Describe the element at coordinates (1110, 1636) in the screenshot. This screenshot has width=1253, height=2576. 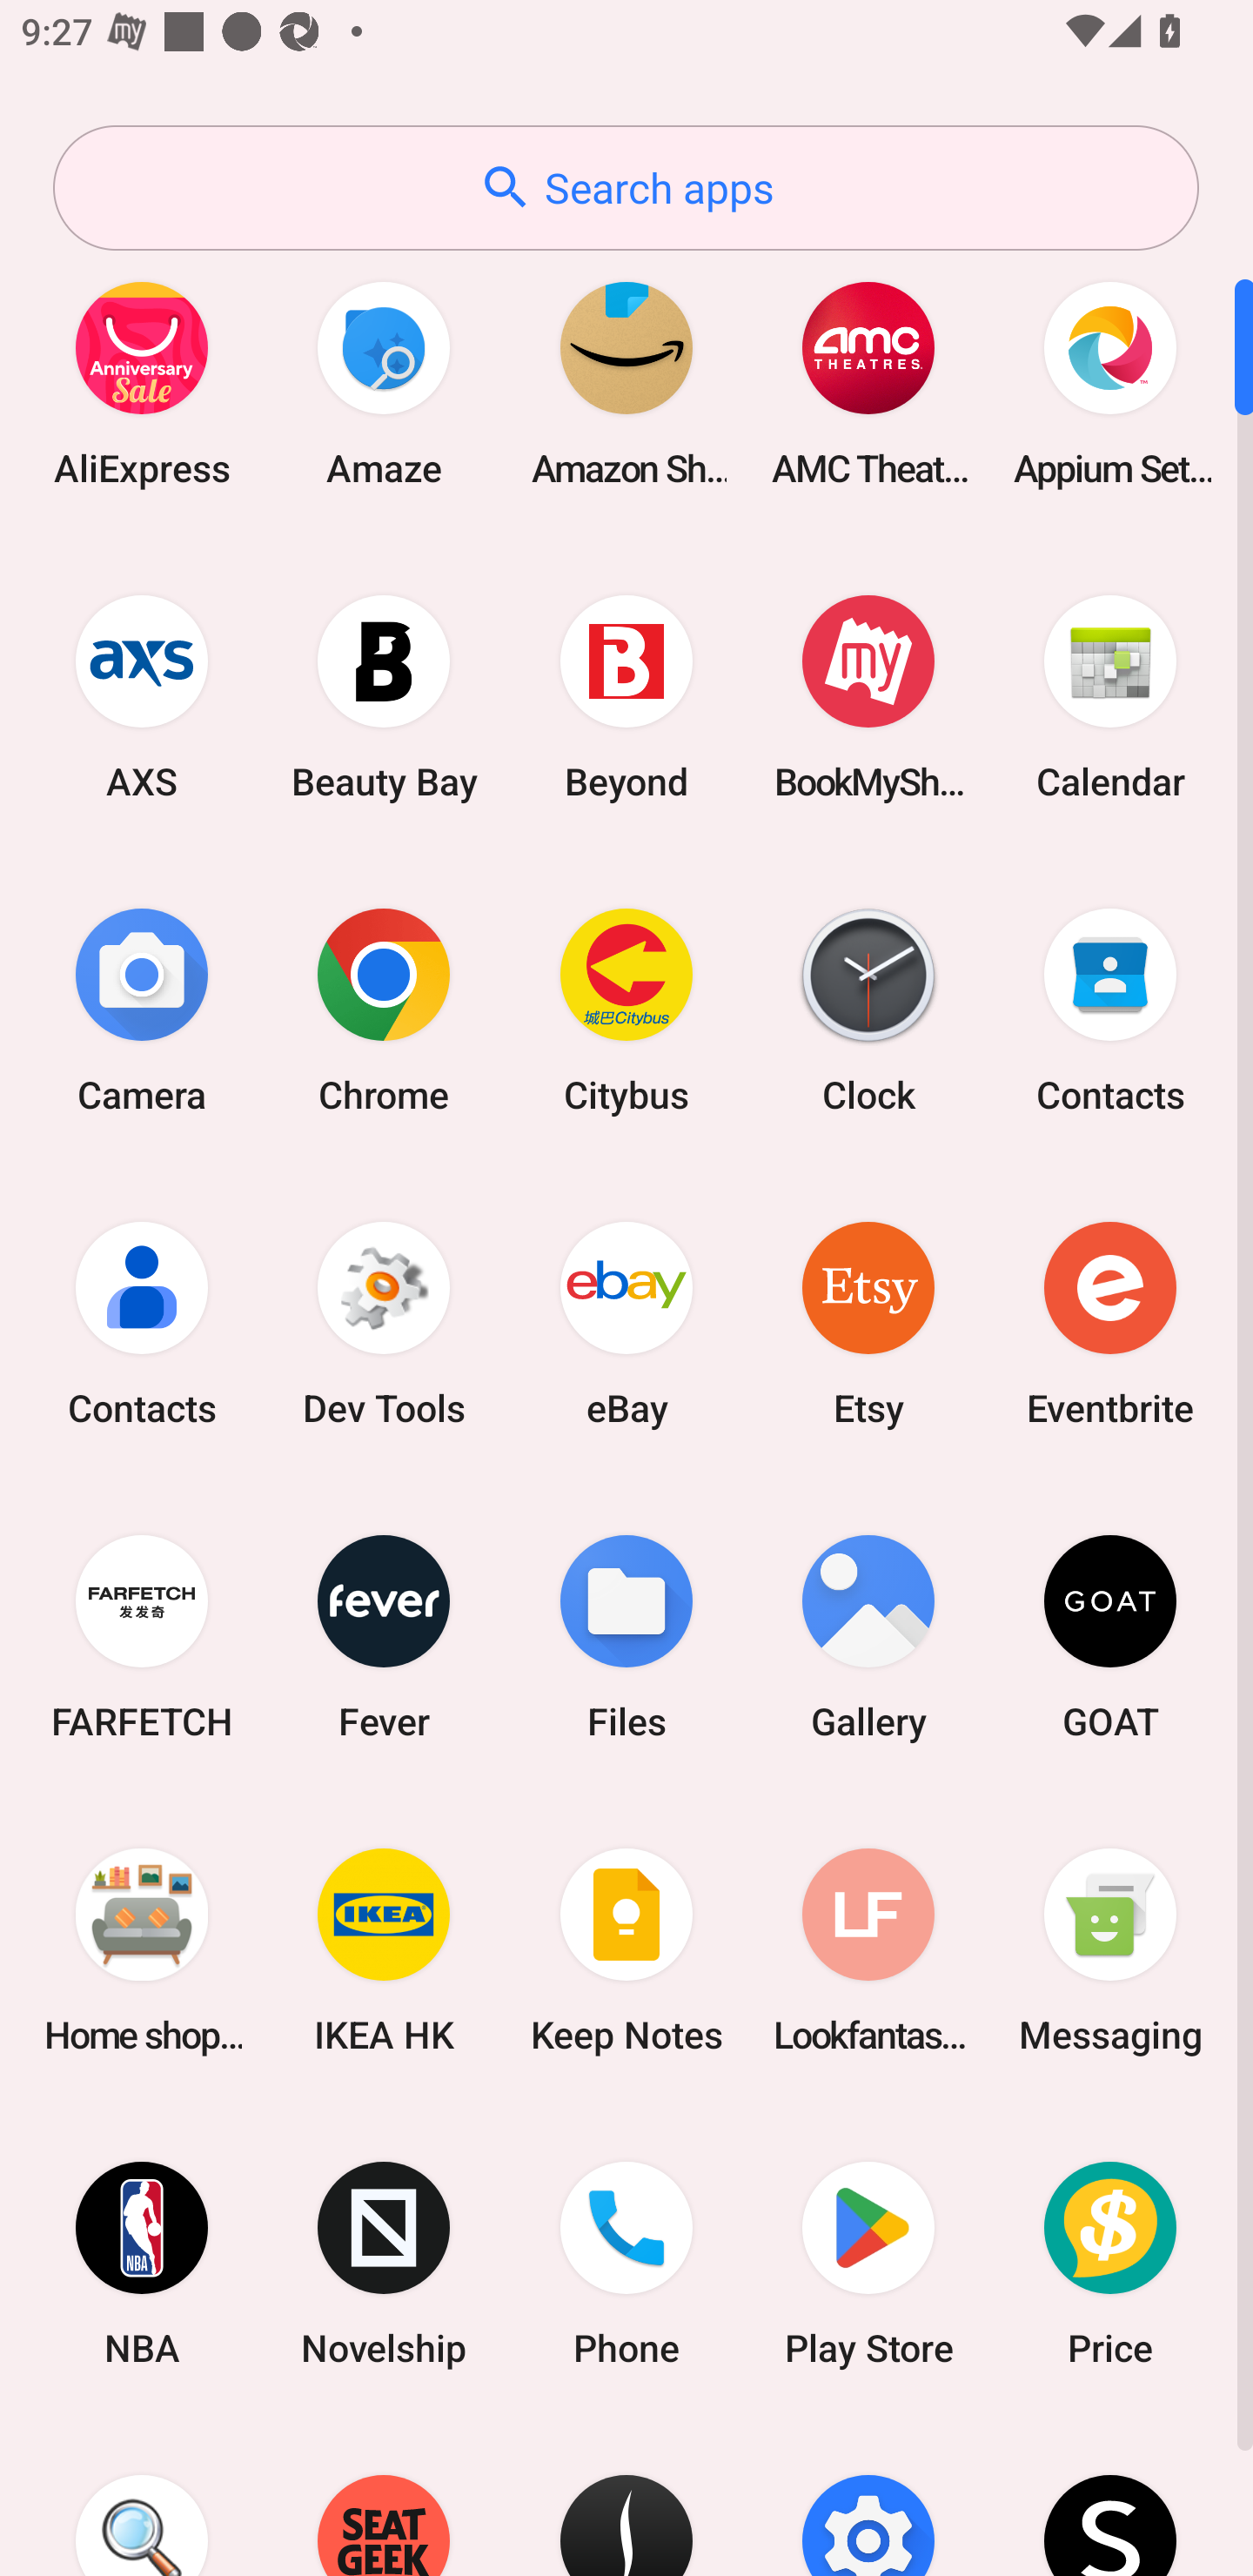
I see `GOAT` at that location.